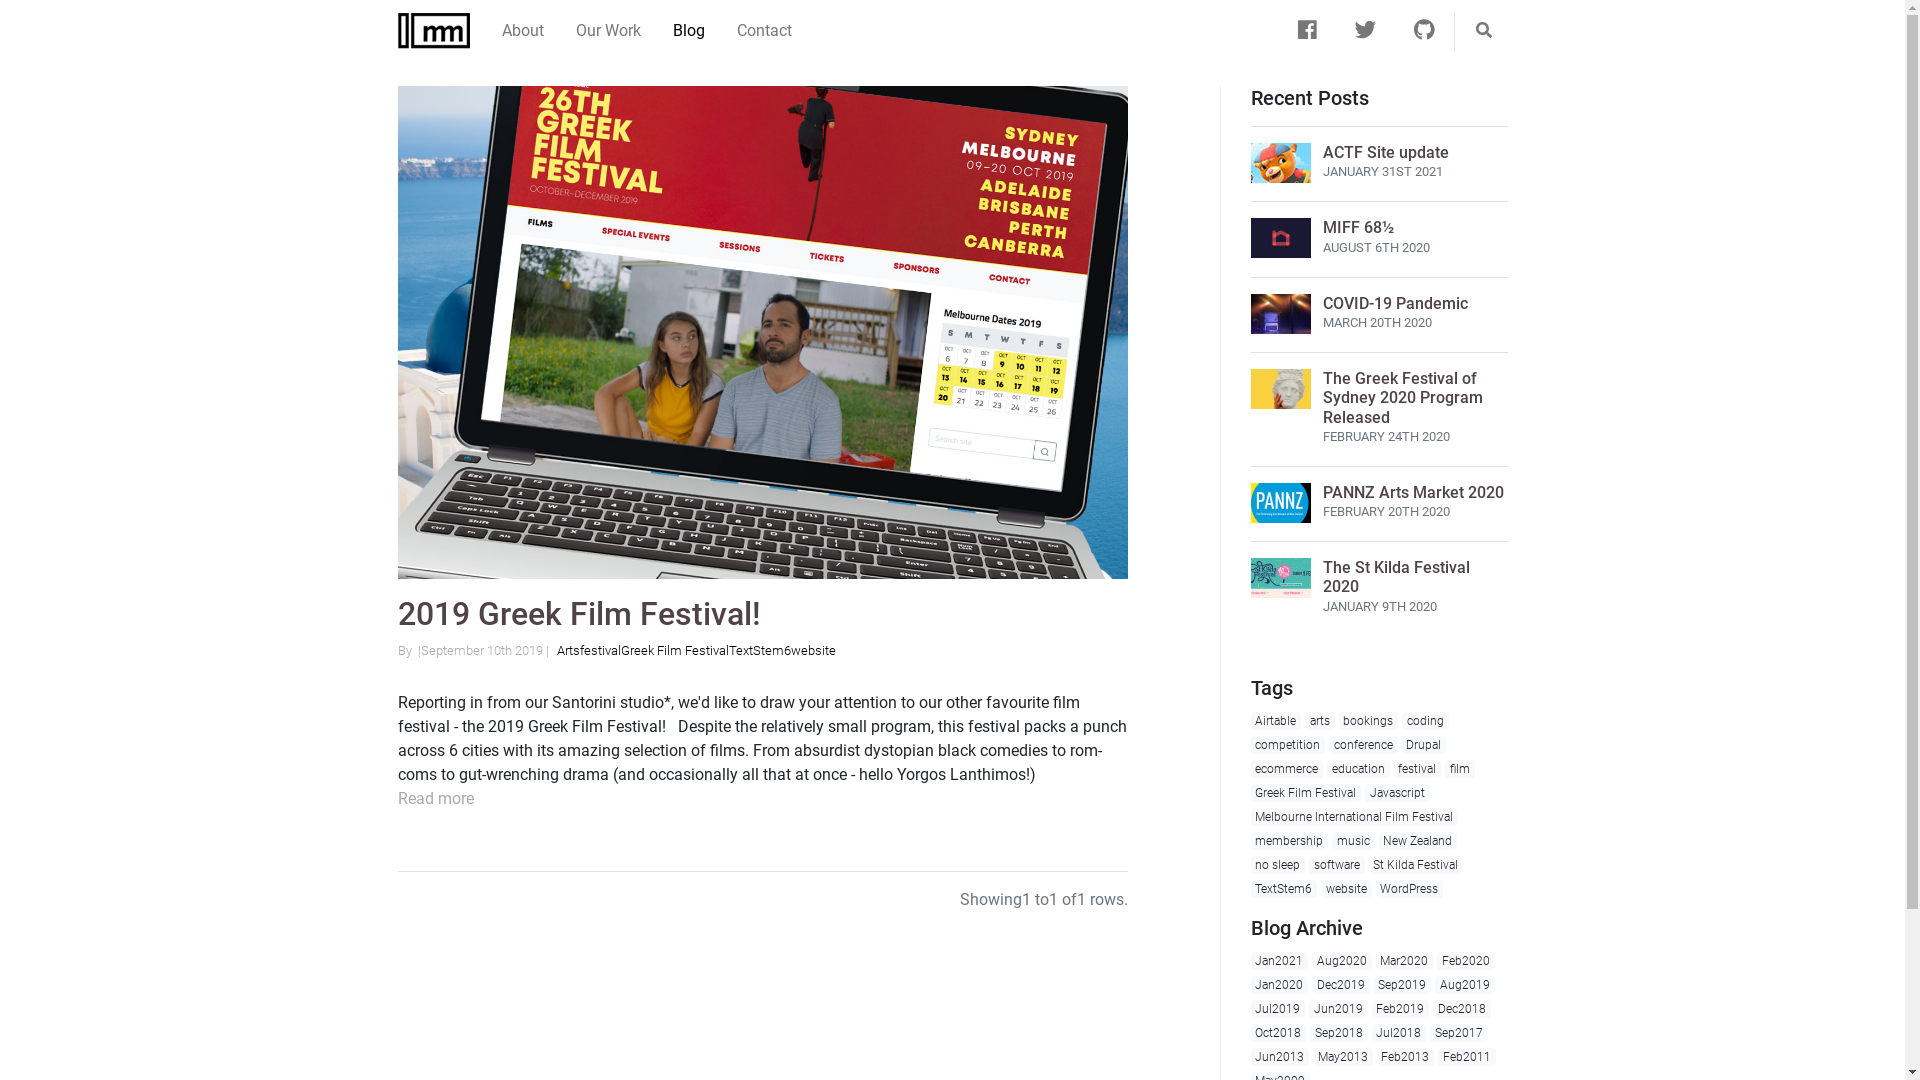 The image size is (1920, 1080). I want to click on New Zealand, so click(1418, 841).